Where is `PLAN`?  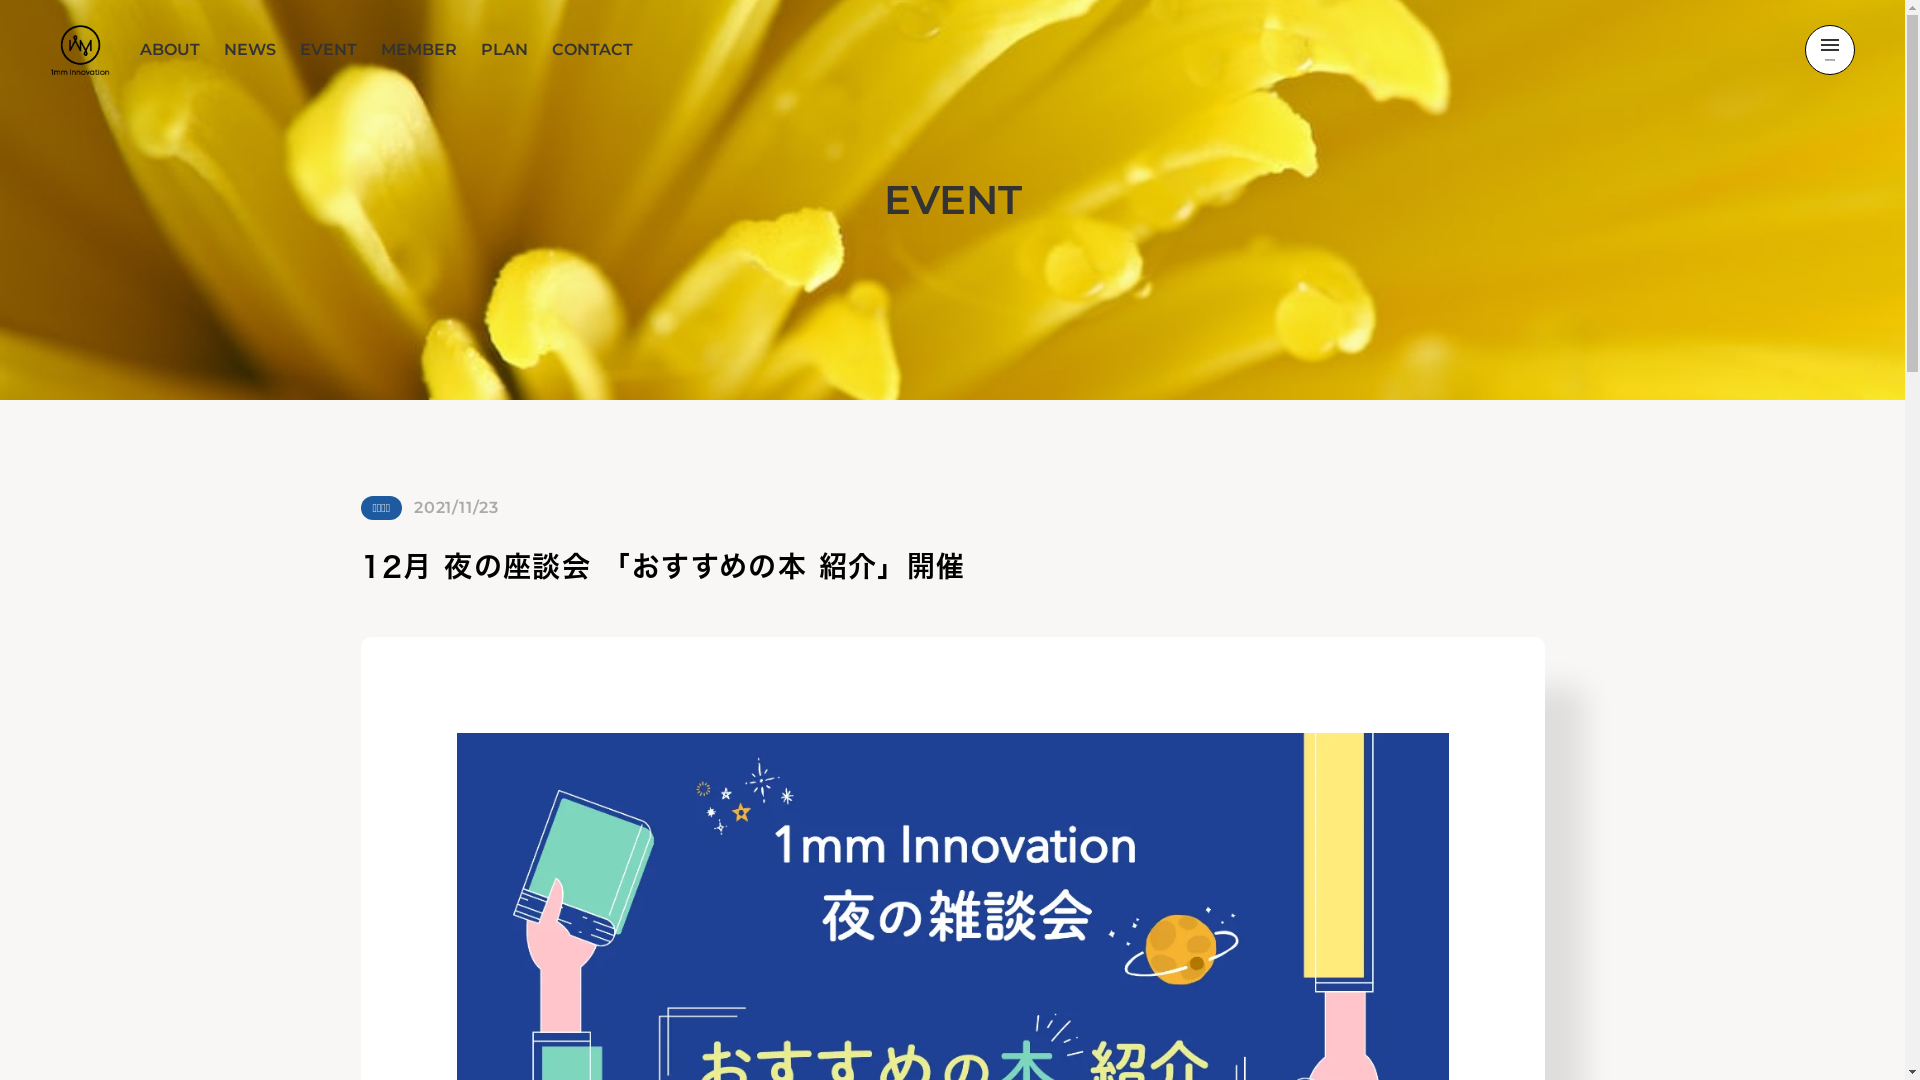
PLAN is located at coordinates (504, 50).